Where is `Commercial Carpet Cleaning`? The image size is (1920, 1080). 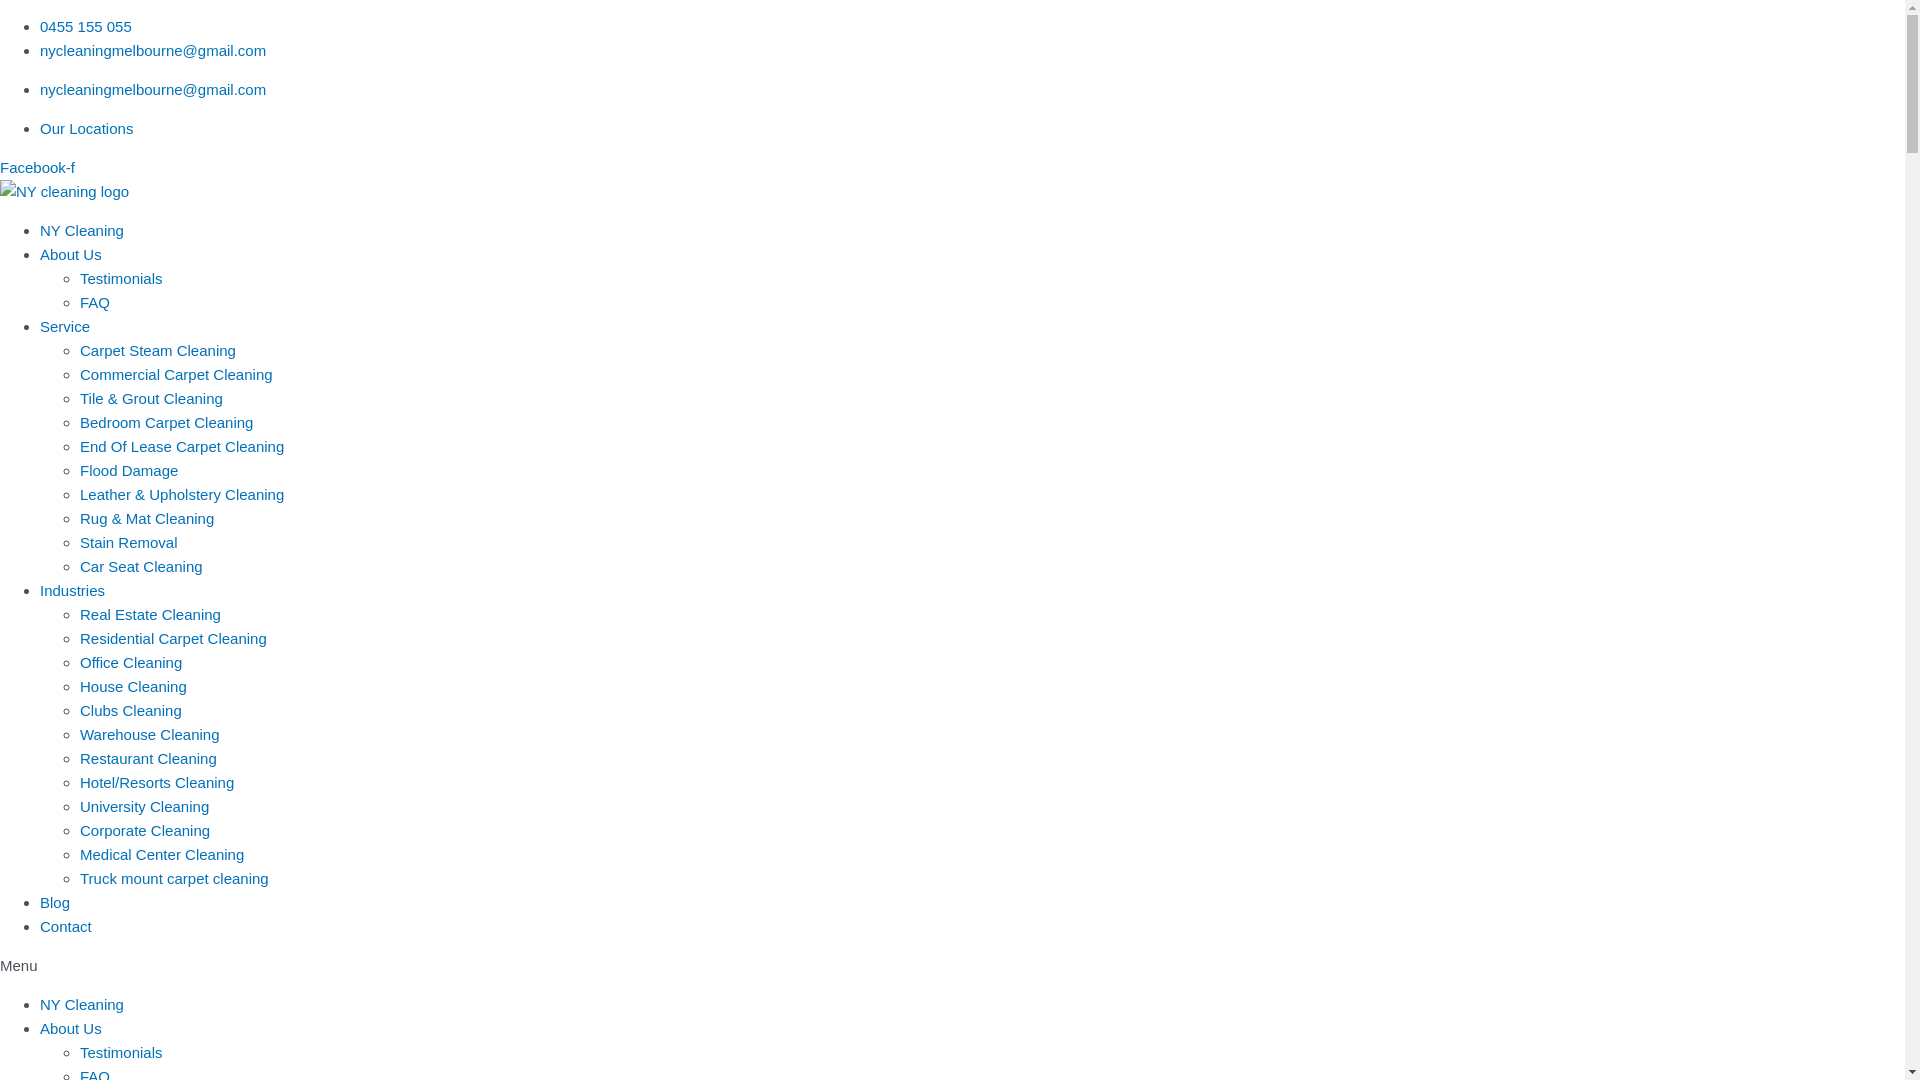
Commercial Carpet Cleaning is located at coordinates (176, 374).